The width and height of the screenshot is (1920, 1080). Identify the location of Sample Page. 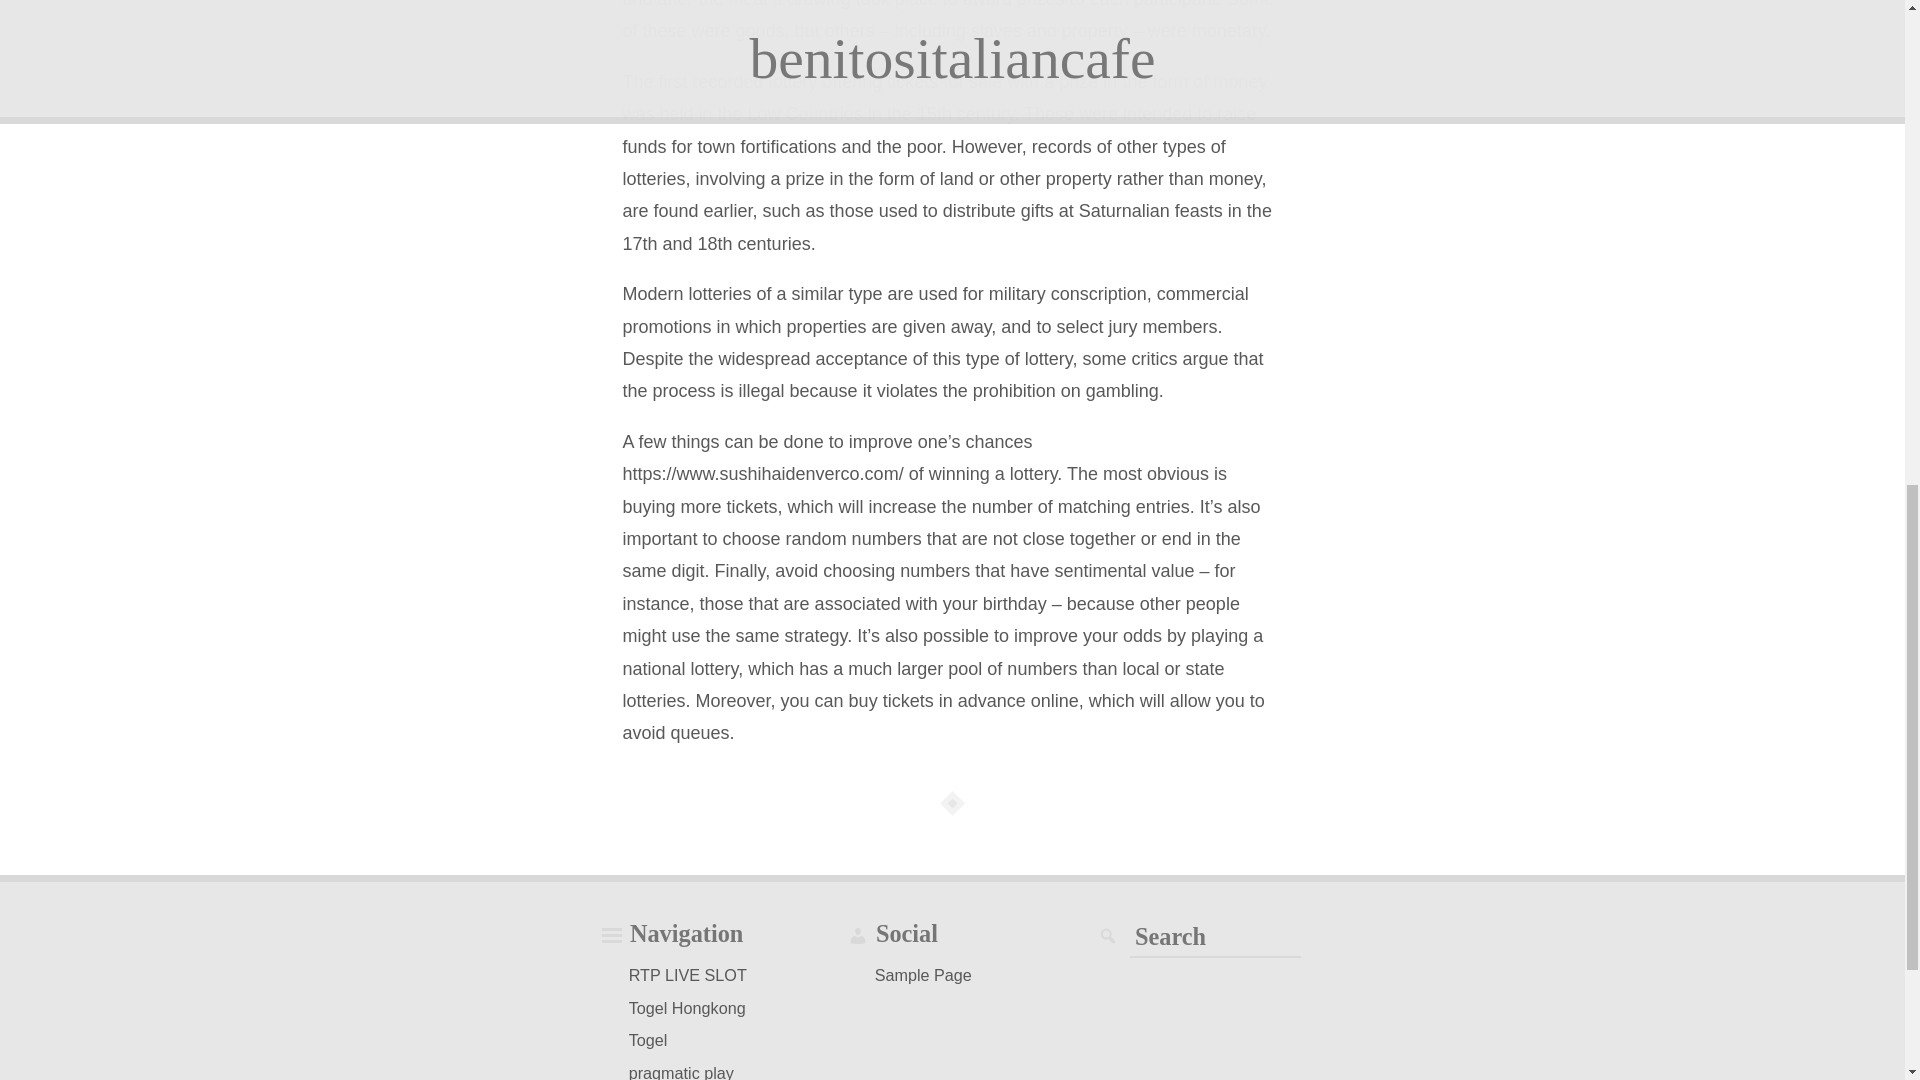
(923, 975).